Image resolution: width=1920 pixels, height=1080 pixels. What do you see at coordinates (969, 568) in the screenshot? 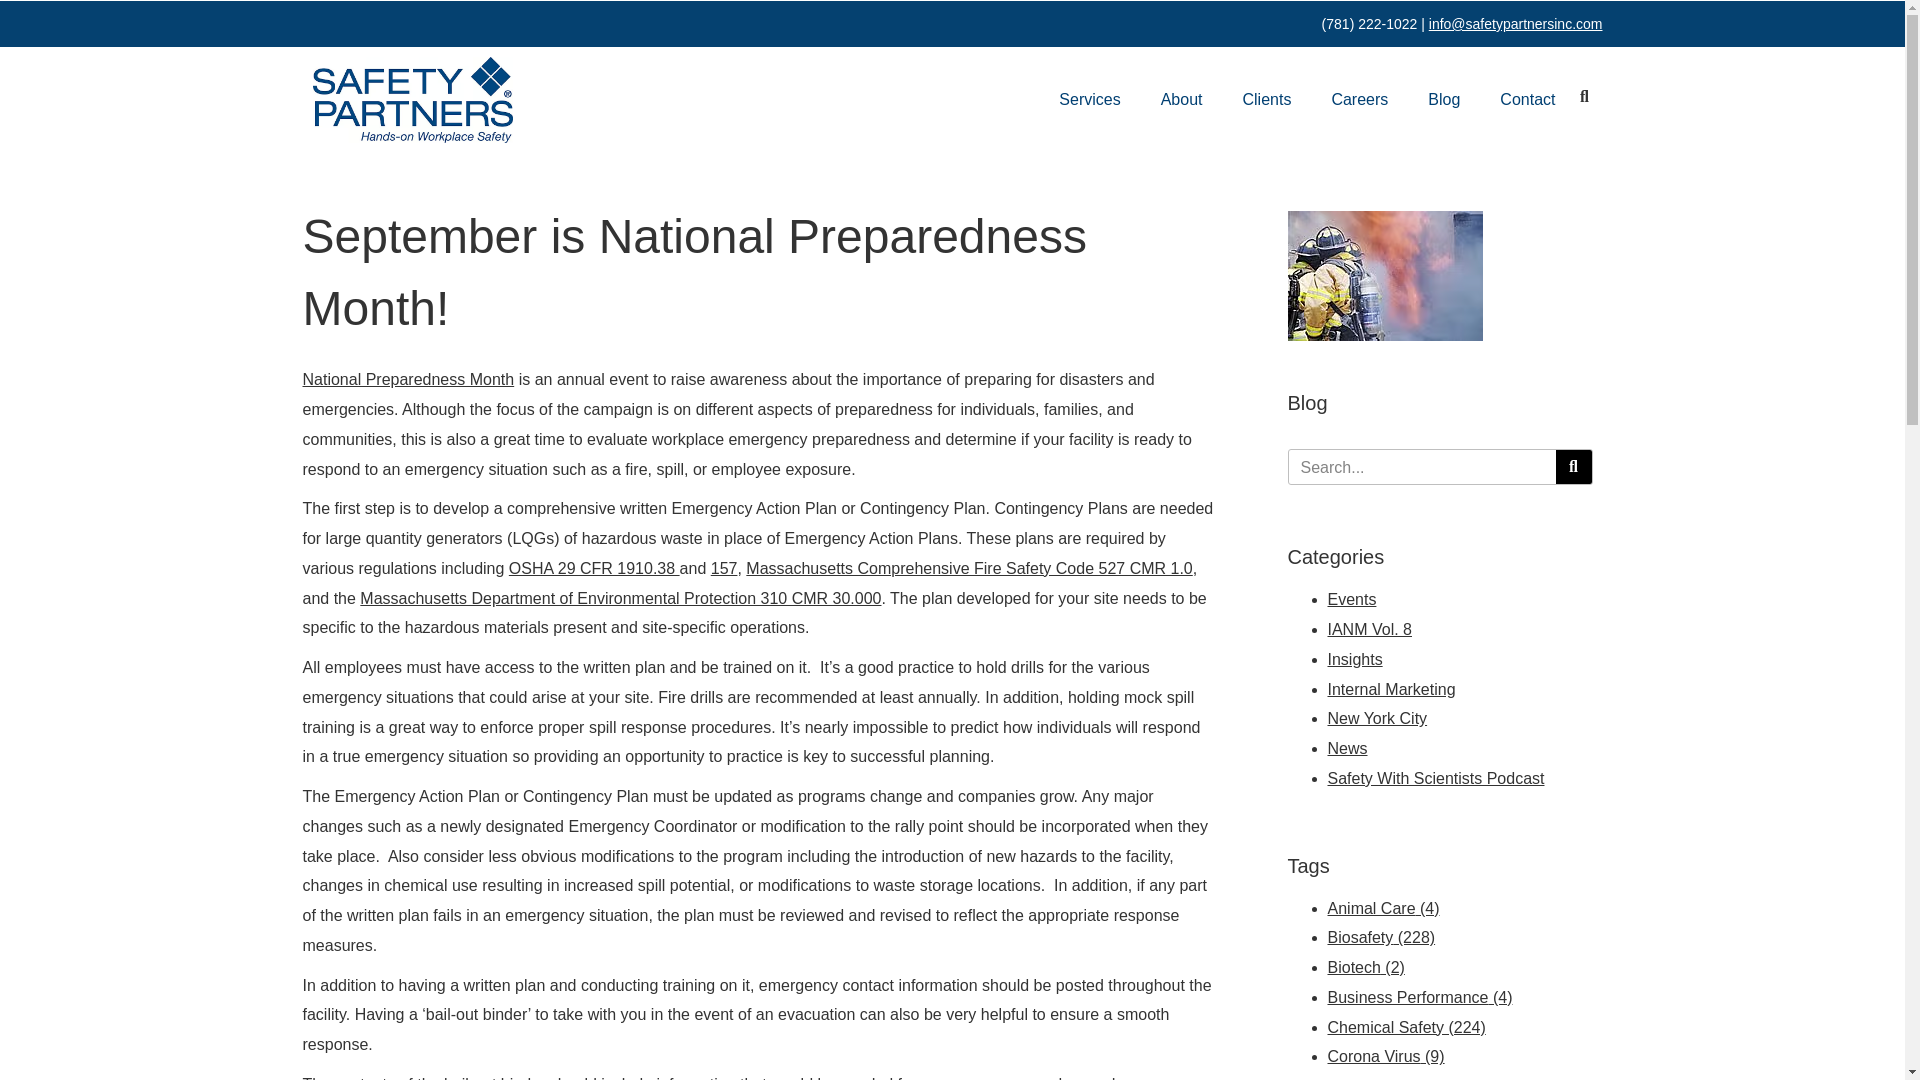
I see `Massachusetts Comprehensive Fire Safety Code 527 CMR 1.0` at bounding box center [969, 568].